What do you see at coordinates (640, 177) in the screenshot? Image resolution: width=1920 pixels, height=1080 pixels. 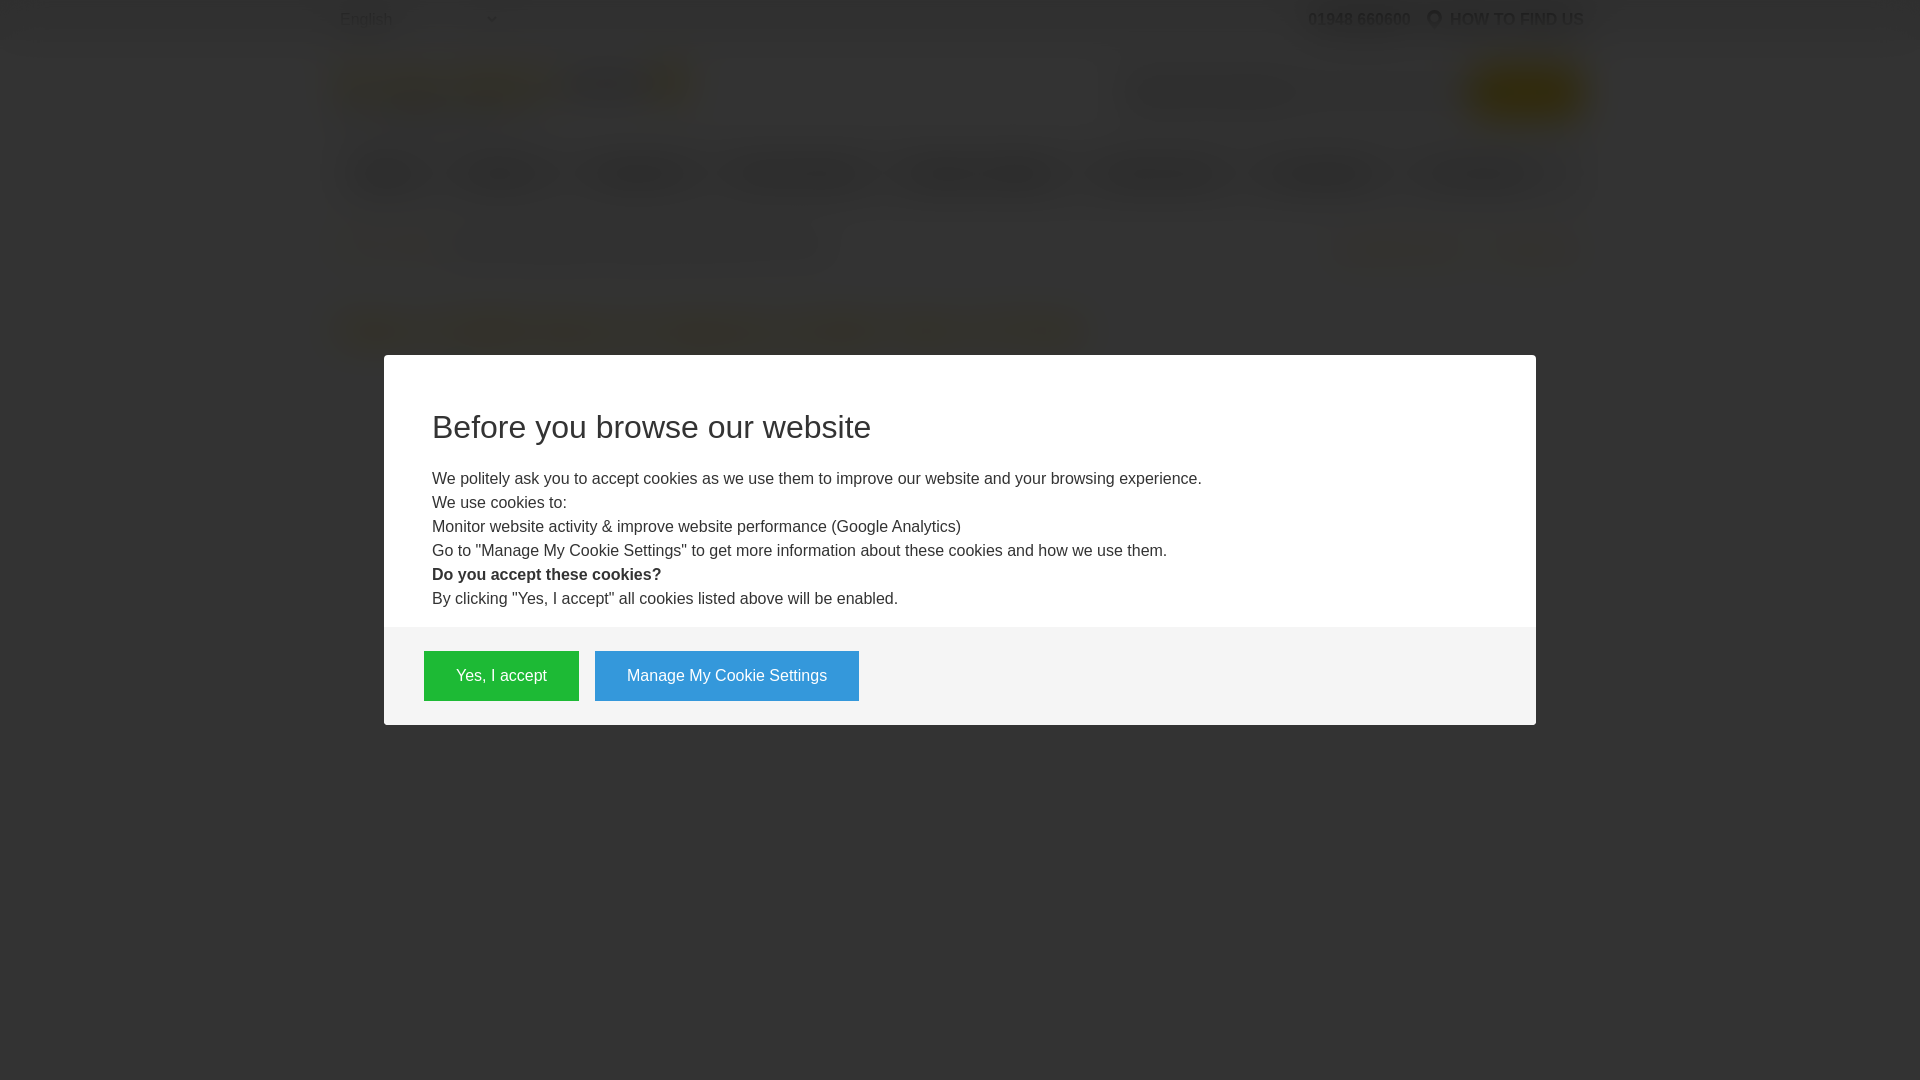 I see `School Life` at bounding box center [640, 177].